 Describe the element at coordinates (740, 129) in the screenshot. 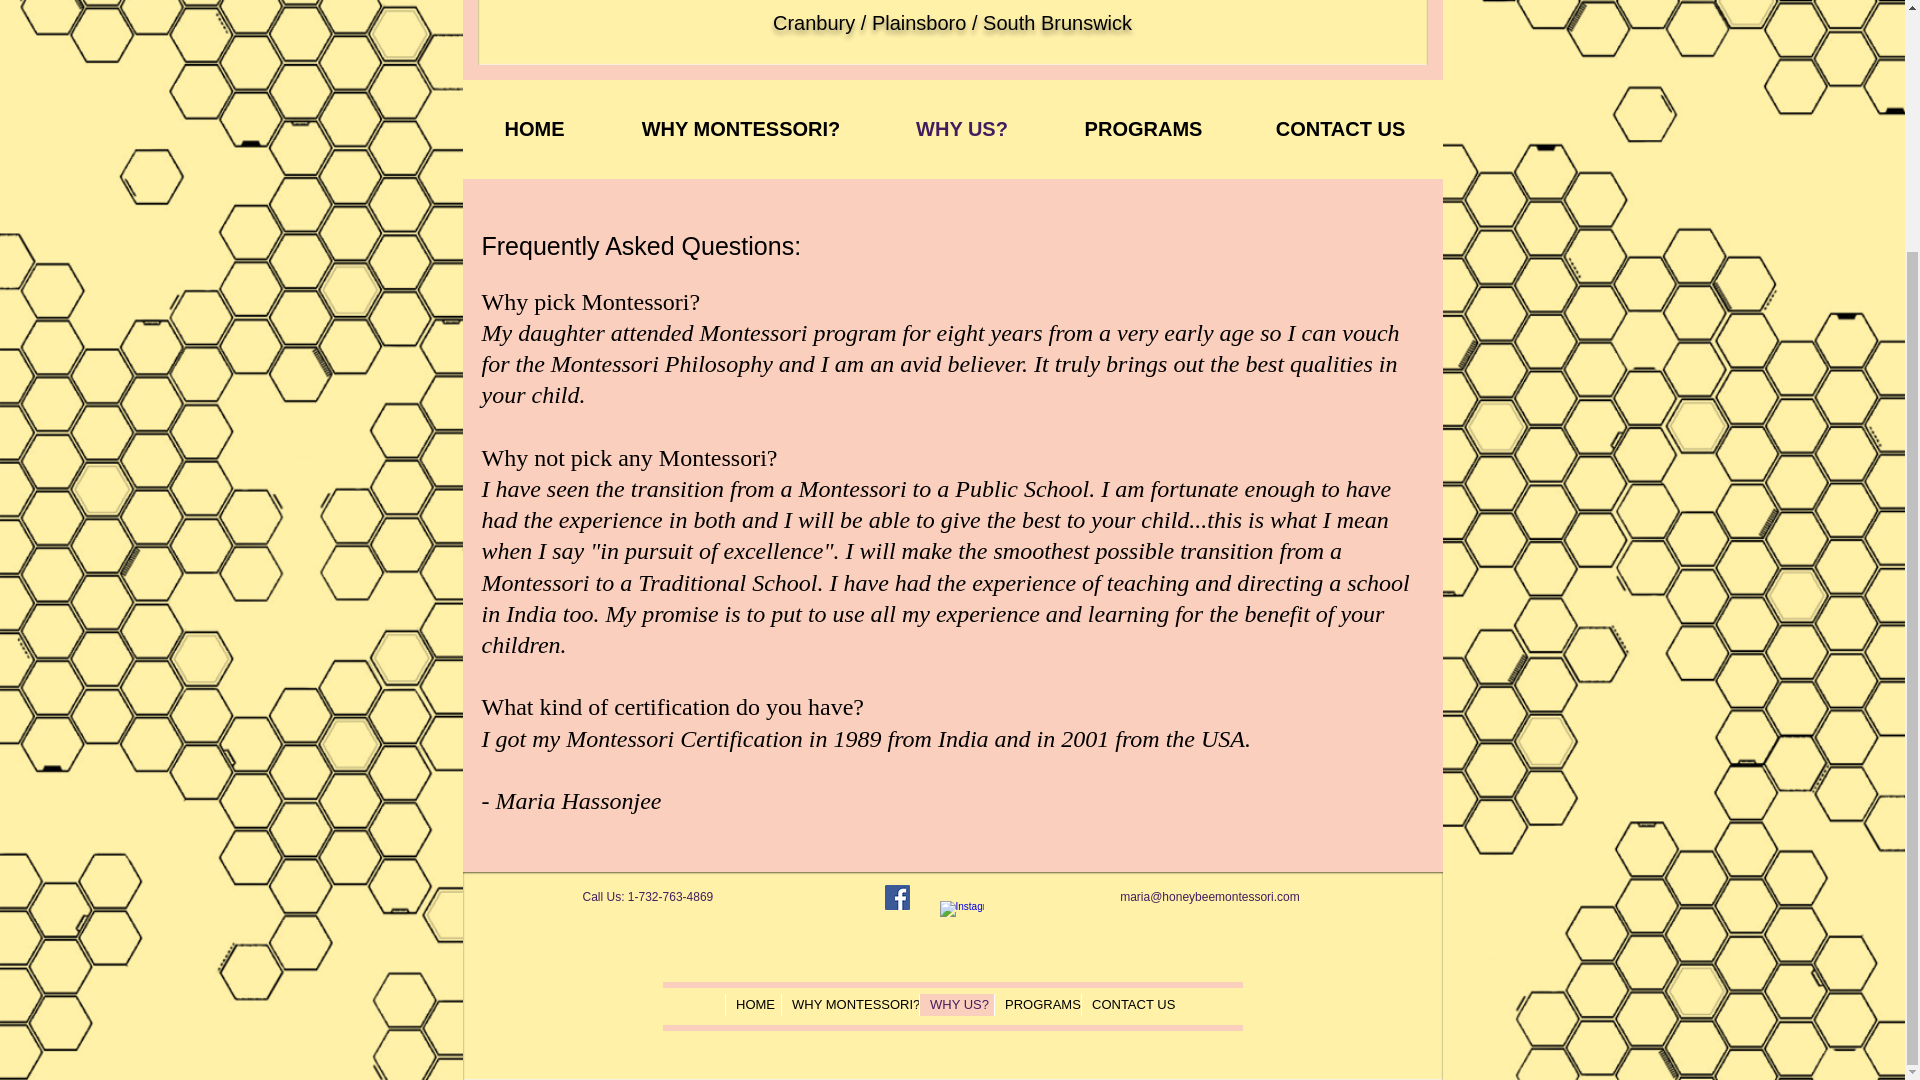

I see `WHY MONTESSORI?` at that location.